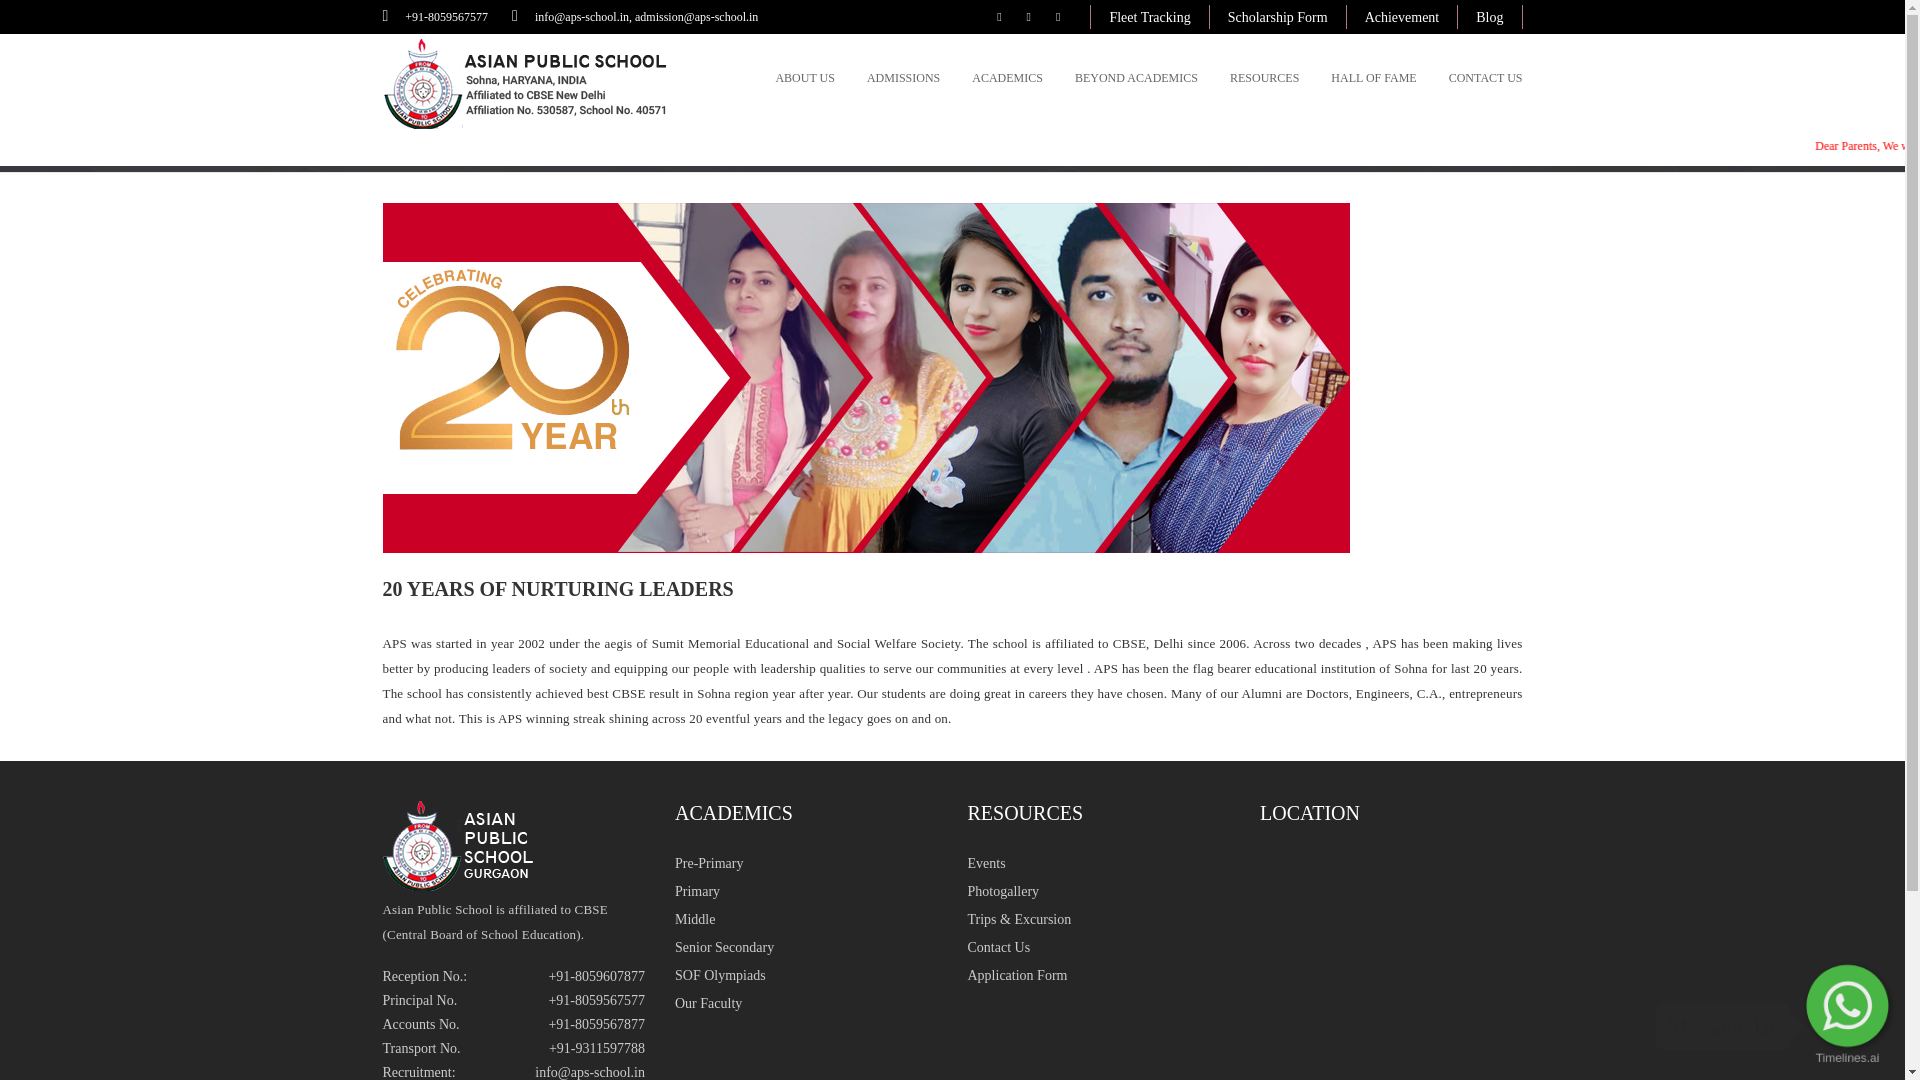 This screenshot has width=1920, height=1080. What do you see at coordinates (1488, 18) in the screenshot?
I see `Blog` at bounding box center [1488, 18].